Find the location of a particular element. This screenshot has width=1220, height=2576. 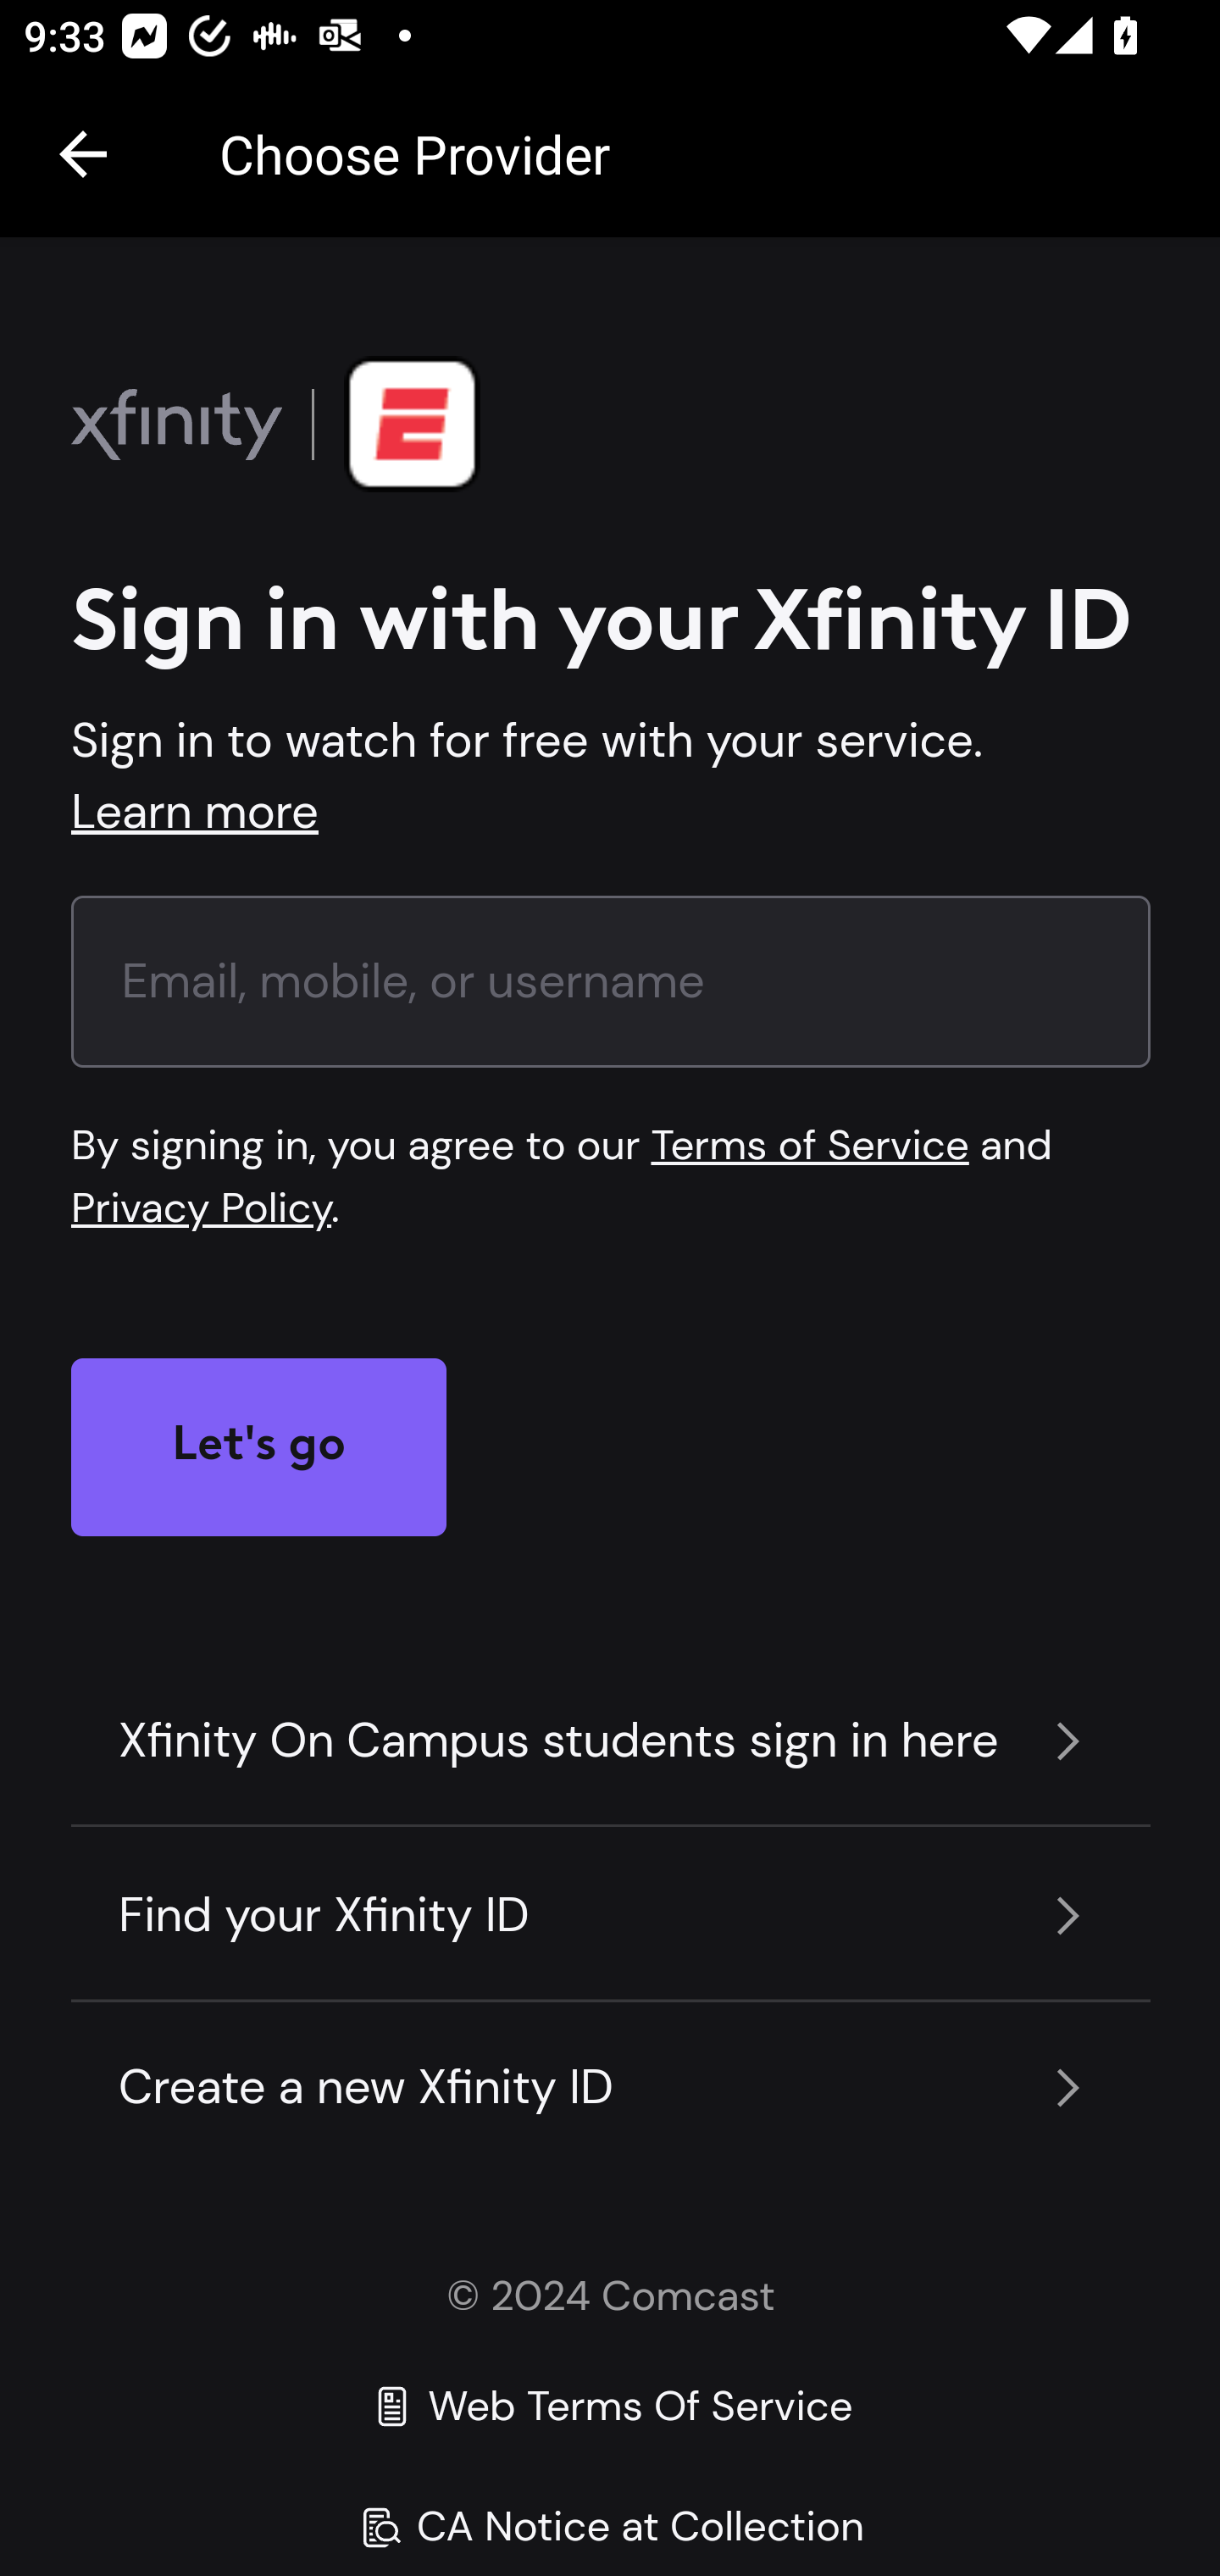

Let's go is located at coordinates (259, 1447).